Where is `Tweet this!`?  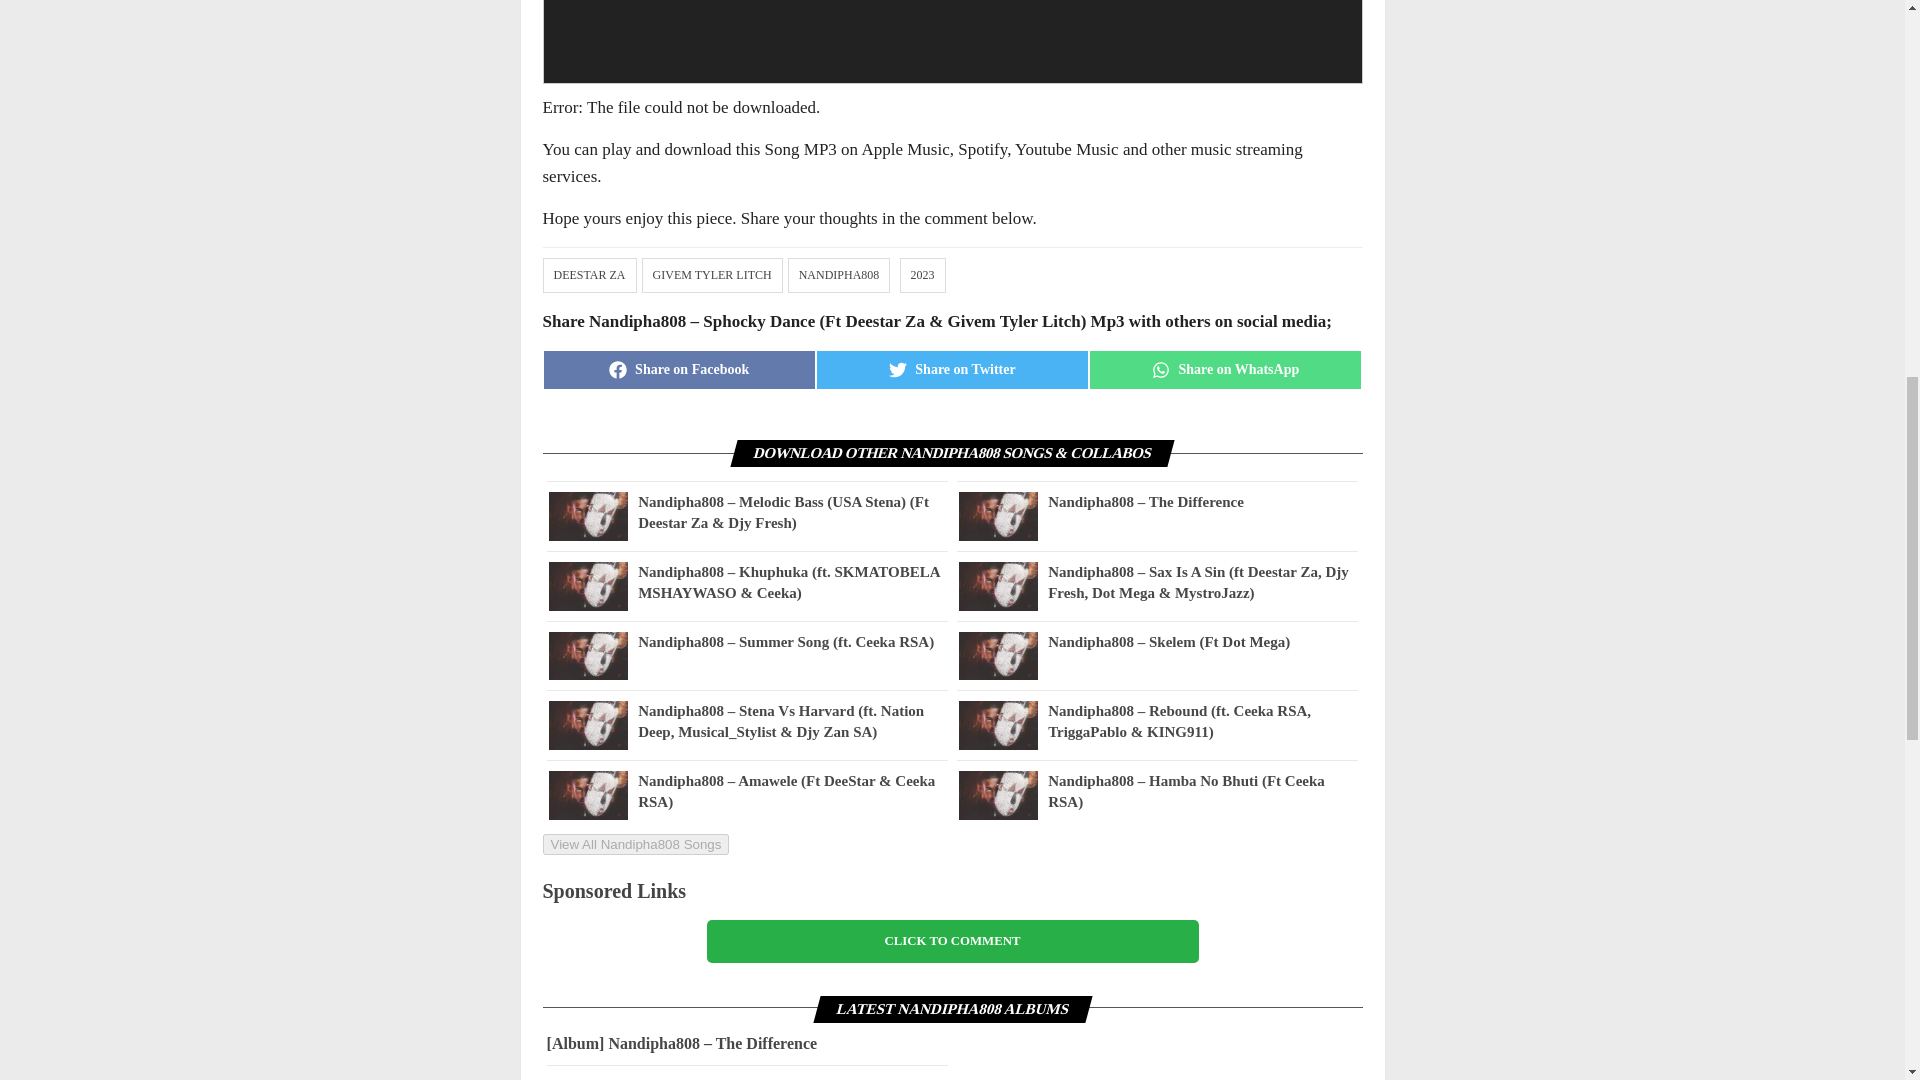
Tweet this! is located at coordinates (952, 369).